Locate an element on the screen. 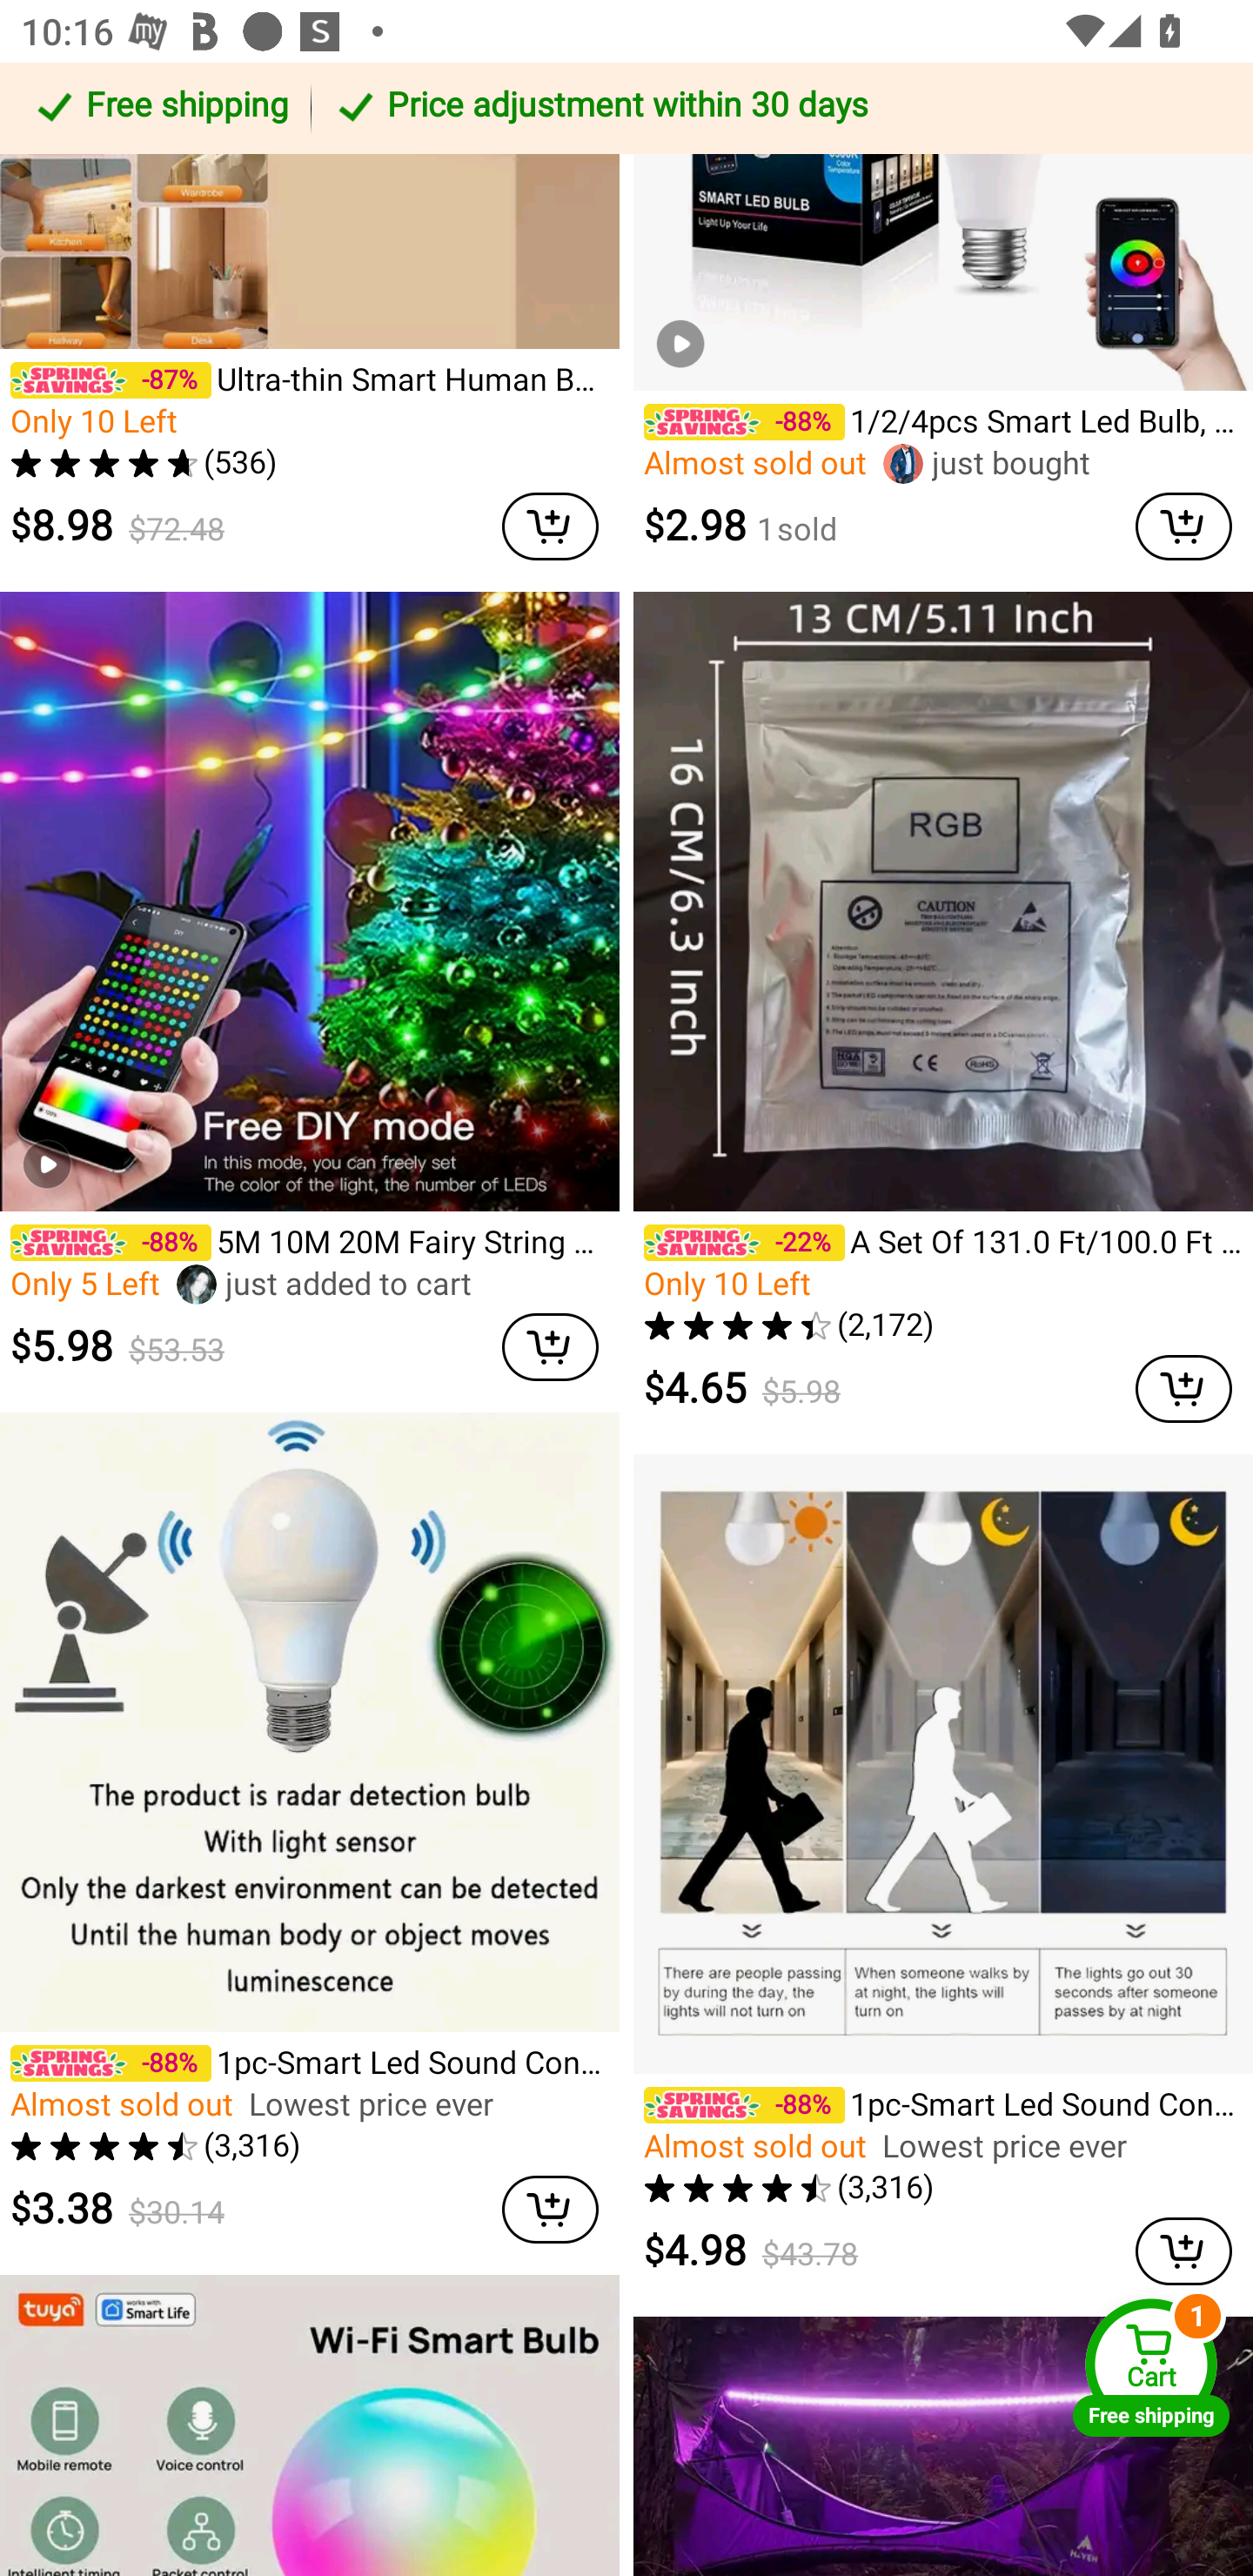 The width and height of the screenshot is (1253, 2576). cart delete is located at coordinates (550, 2210).